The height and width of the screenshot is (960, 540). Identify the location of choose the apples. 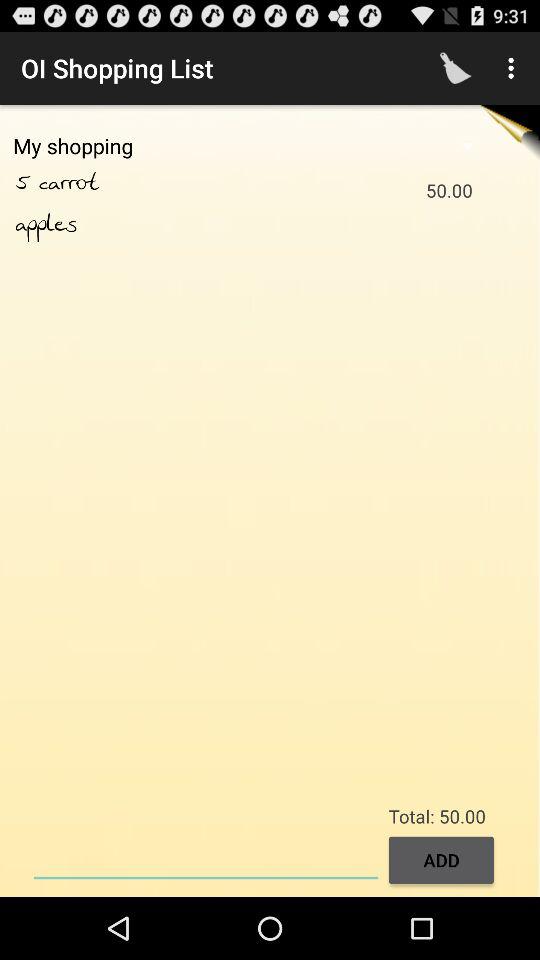
(46, 224).